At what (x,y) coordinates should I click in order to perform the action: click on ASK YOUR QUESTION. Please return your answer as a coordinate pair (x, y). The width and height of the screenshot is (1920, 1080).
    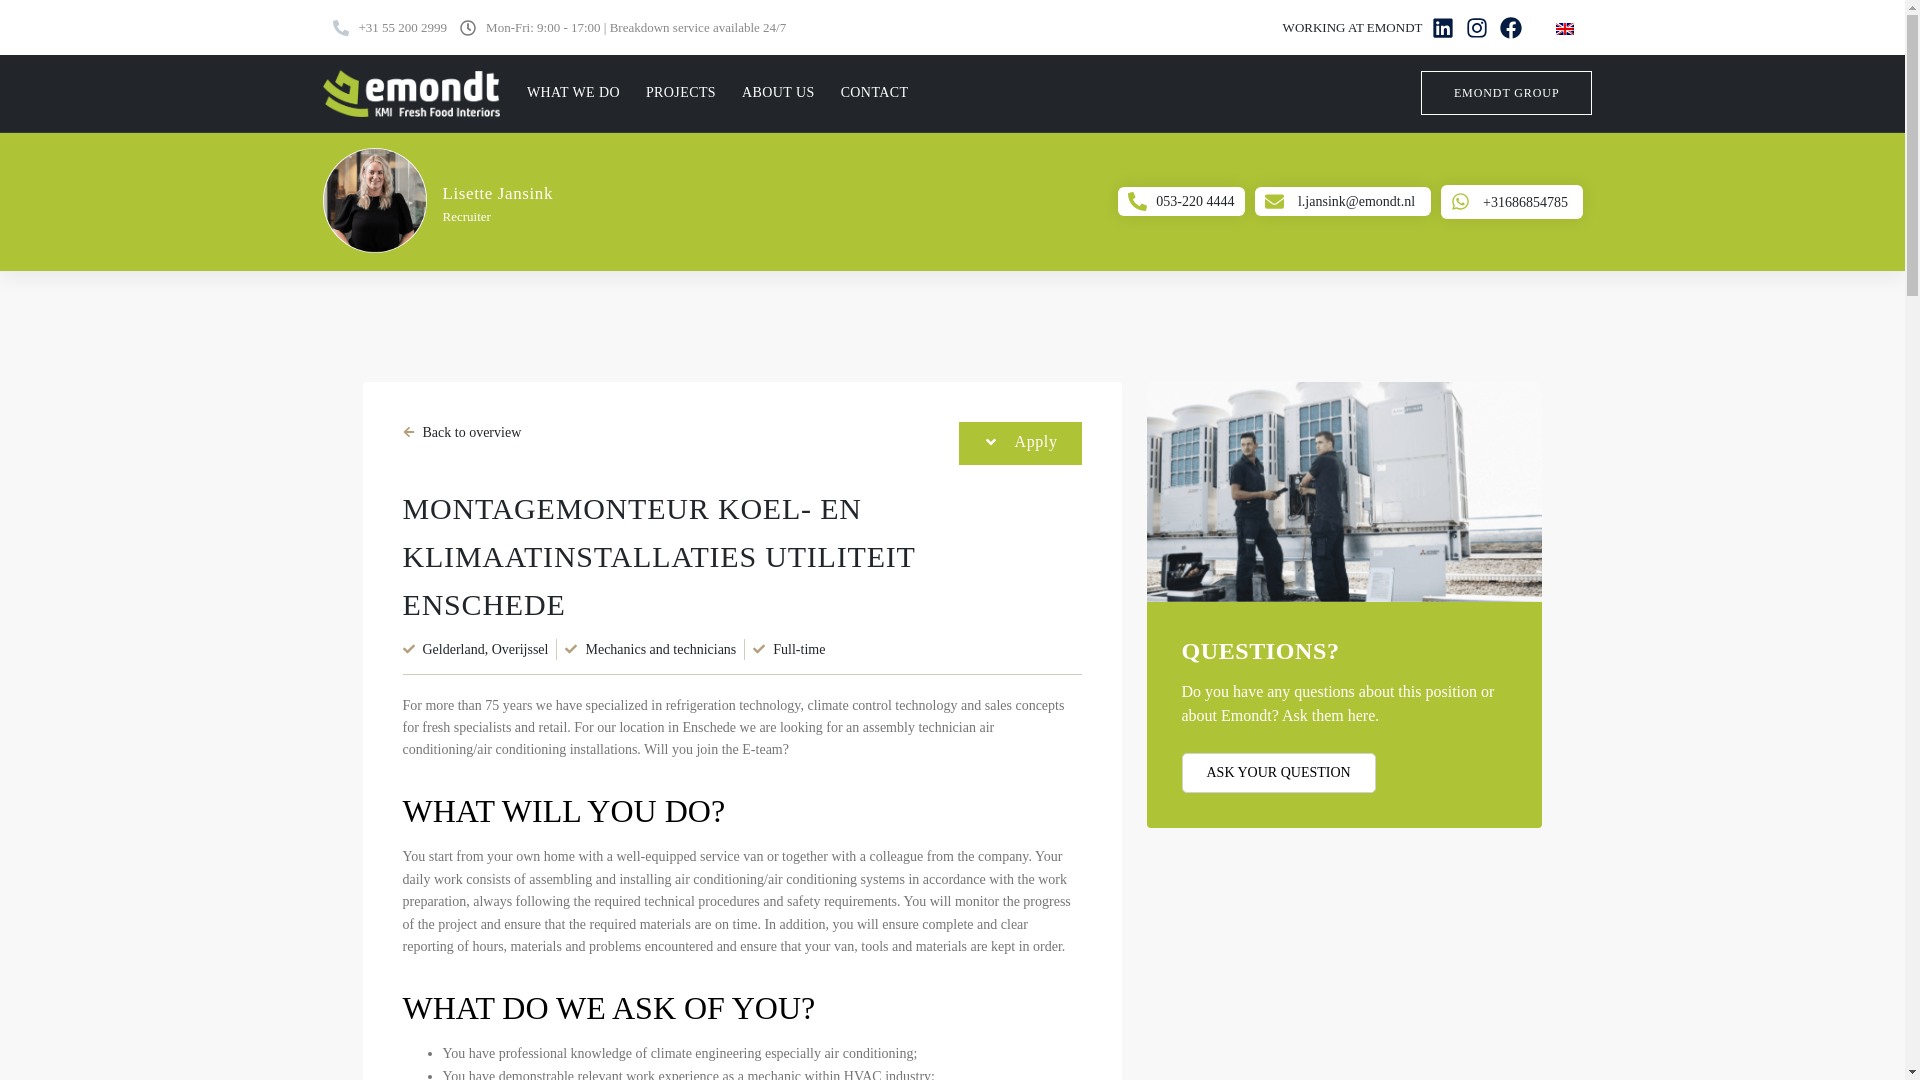
    Looking at the image, I should click on (1279, 772).